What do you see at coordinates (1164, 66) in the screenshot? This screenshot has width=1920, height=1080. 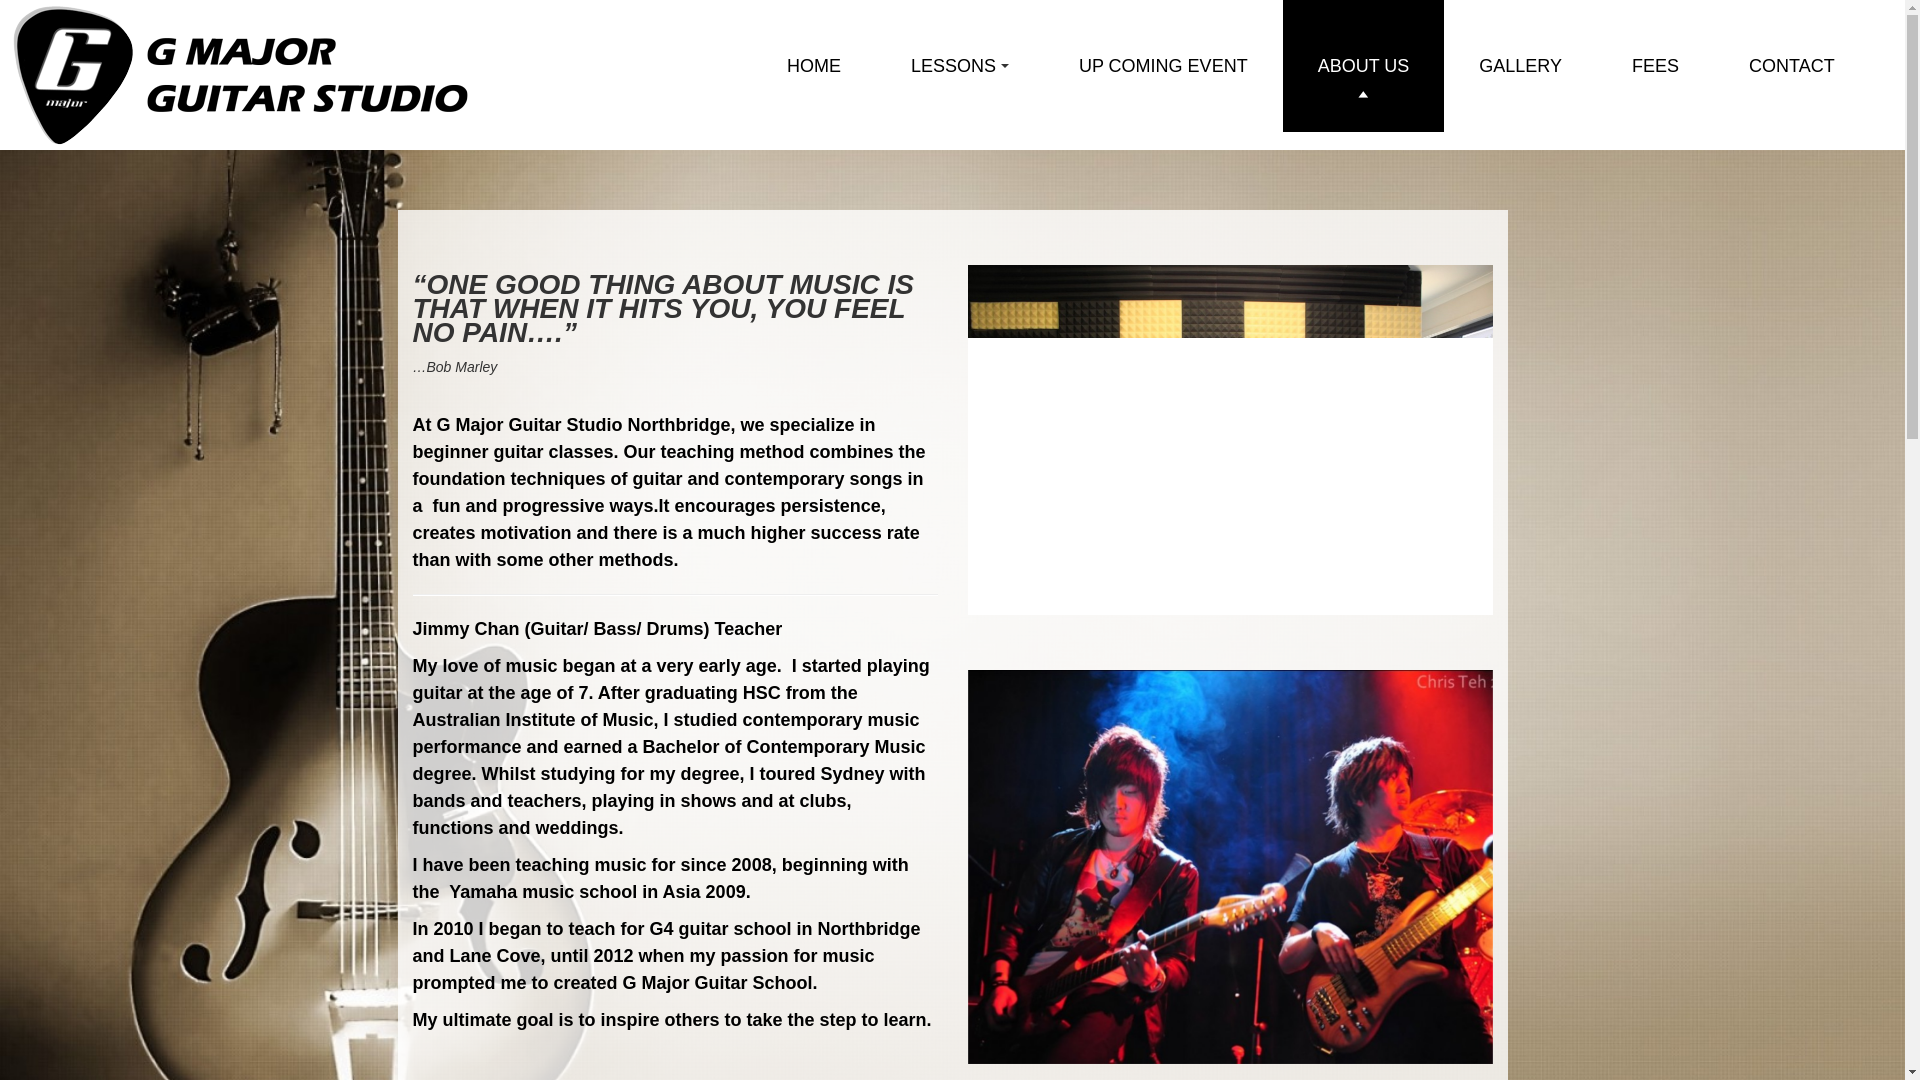 I see `UP COMING EVENT` at bounding box center [1164, 66].